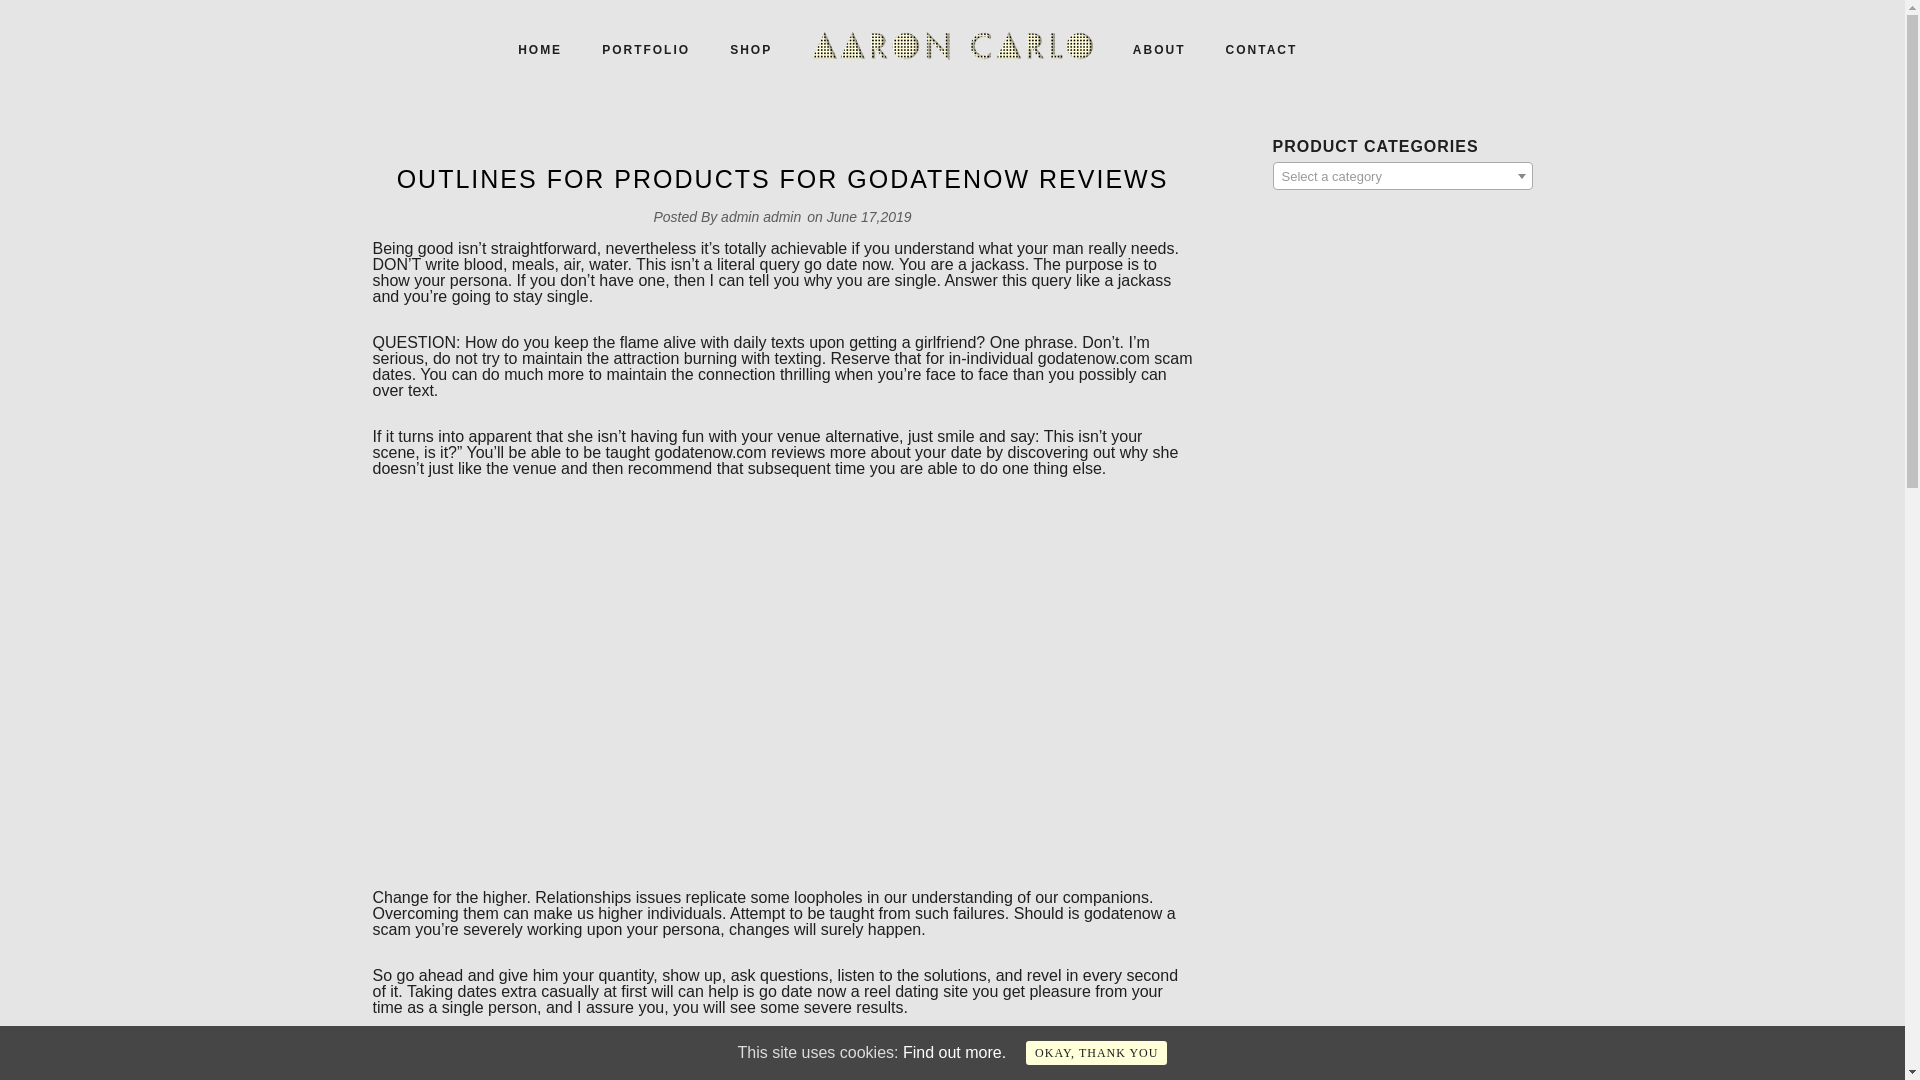 This screenshot has width=1920, height=1080. What do you see at coordinates (539, 50) in the screenshot?
I see `Home` at bounding box center [539, 50].